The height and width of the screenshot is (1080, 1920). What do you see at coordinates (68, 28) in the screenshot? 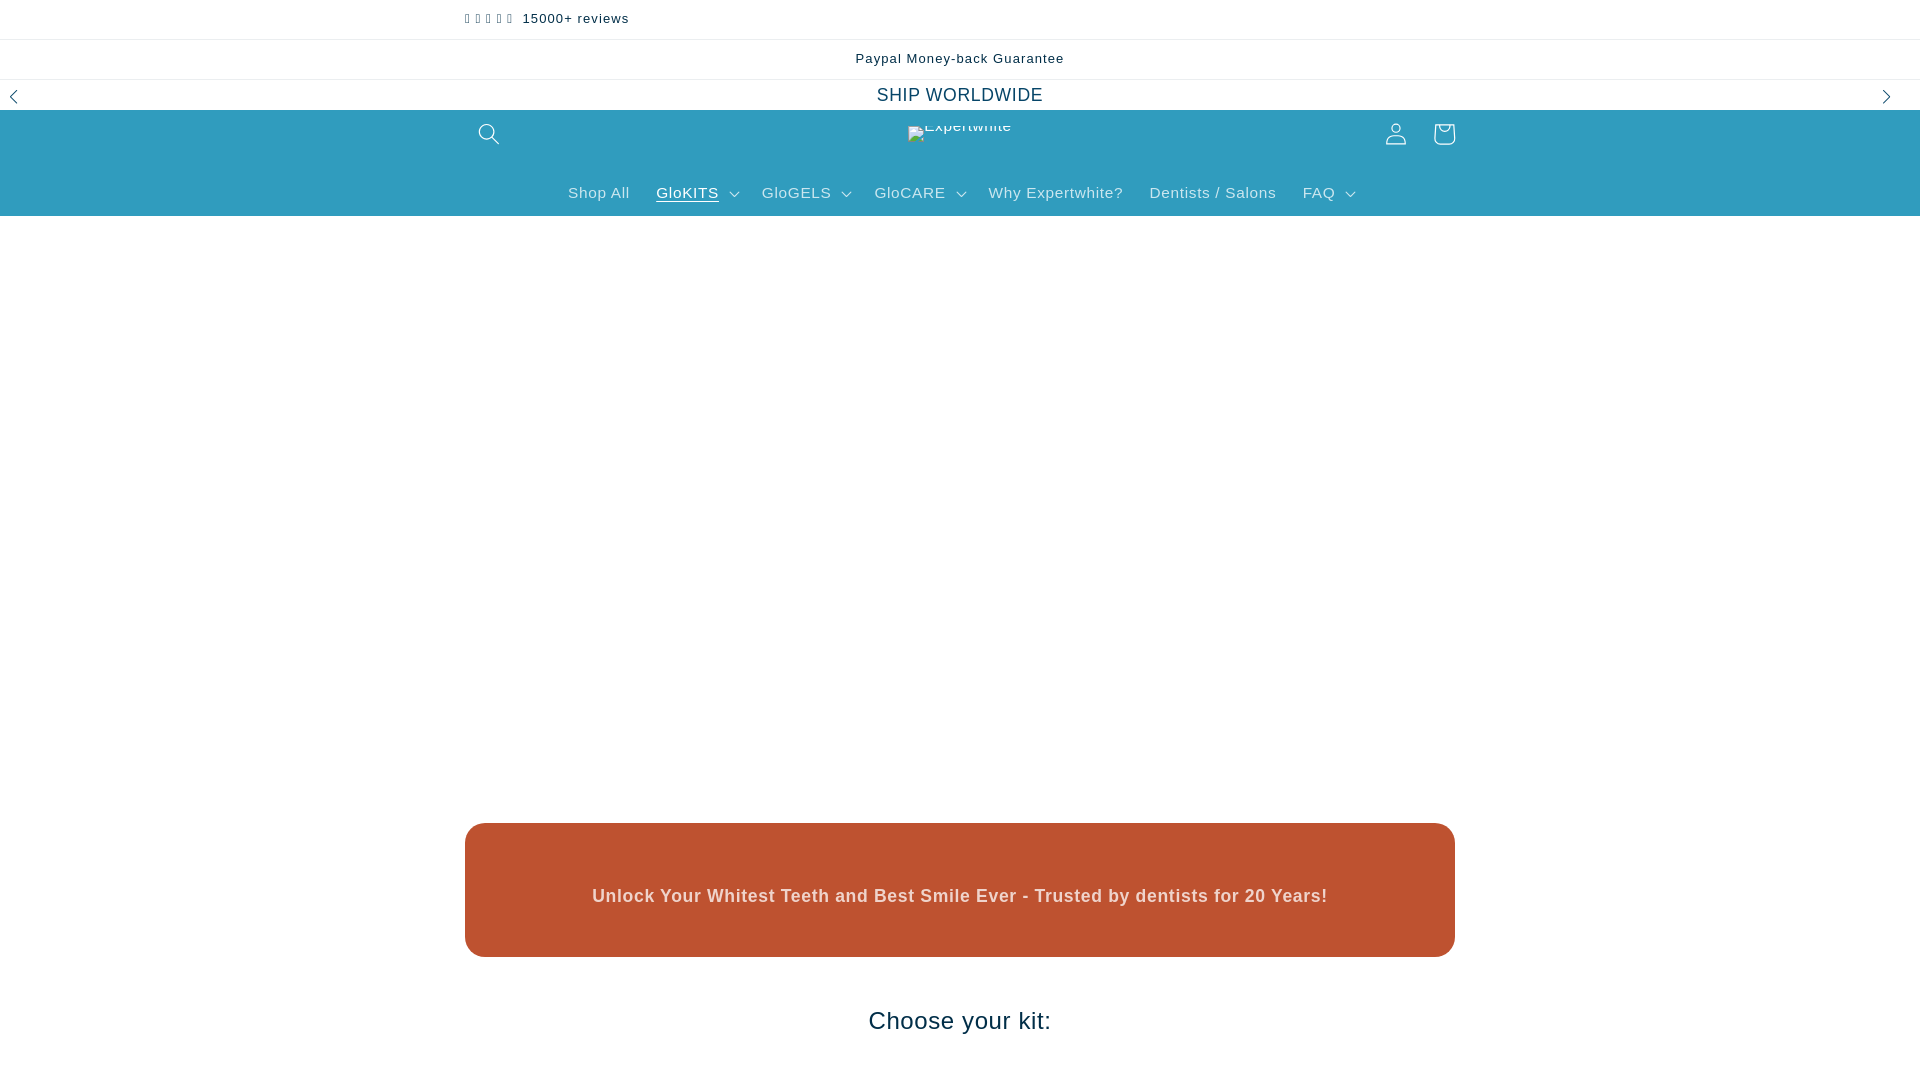
I see `Skip to content` at bounding box center [68, 28].